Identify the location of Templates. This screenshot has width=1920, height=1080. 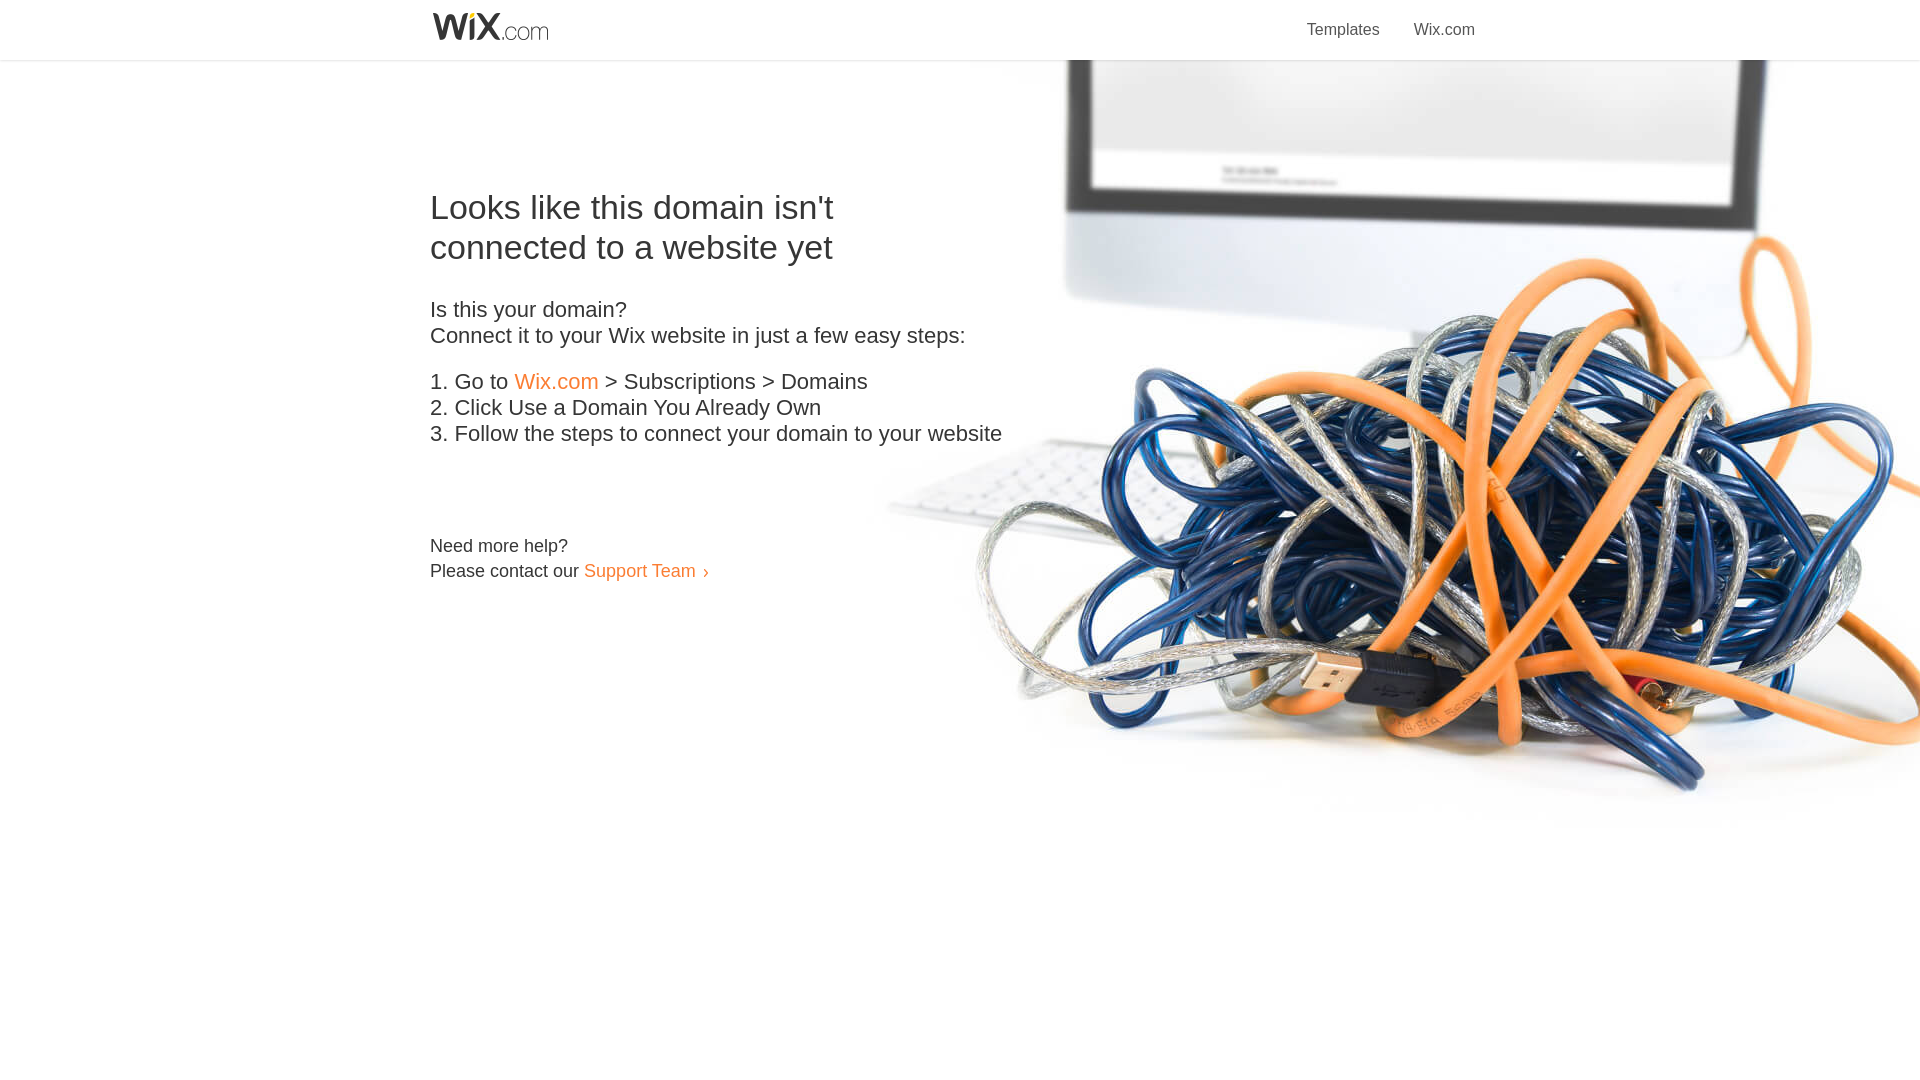
(1344, 18).